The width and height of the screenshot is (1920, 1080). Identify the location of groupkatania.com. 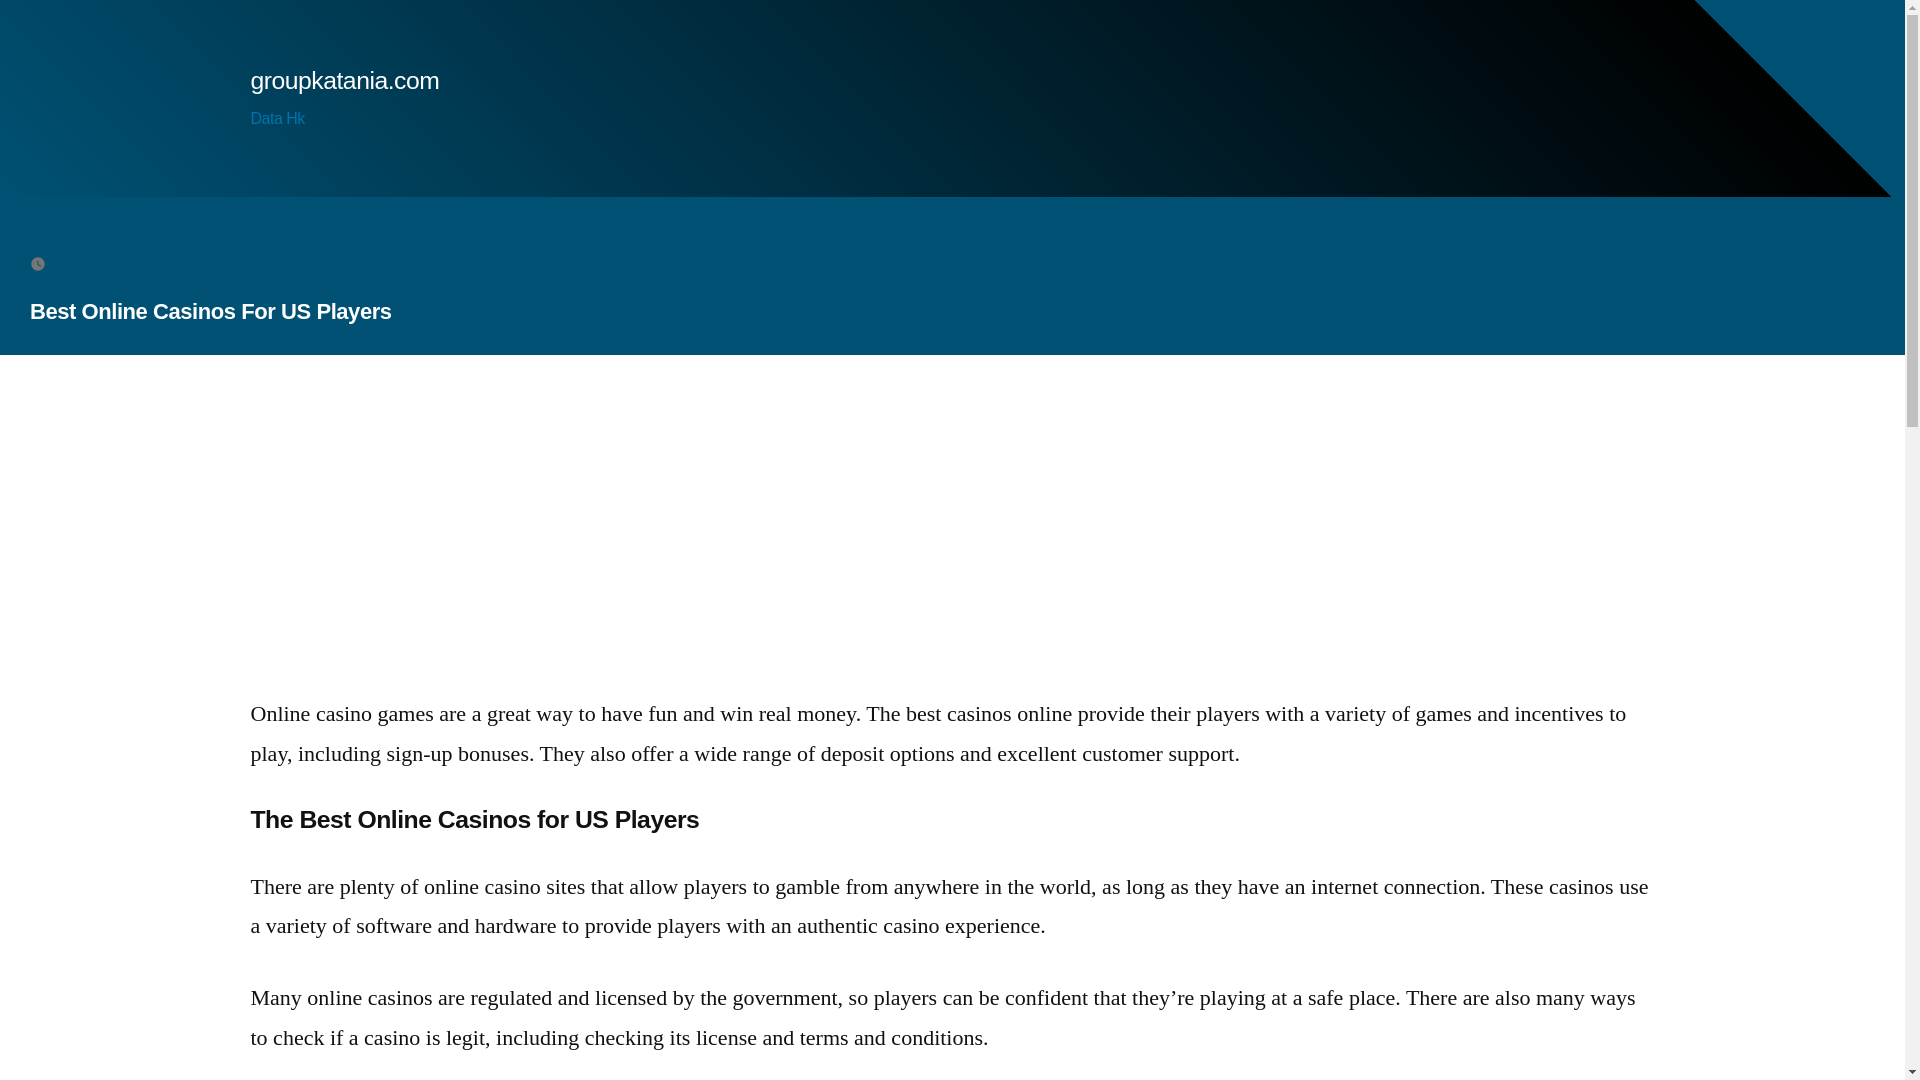
(344, 80).